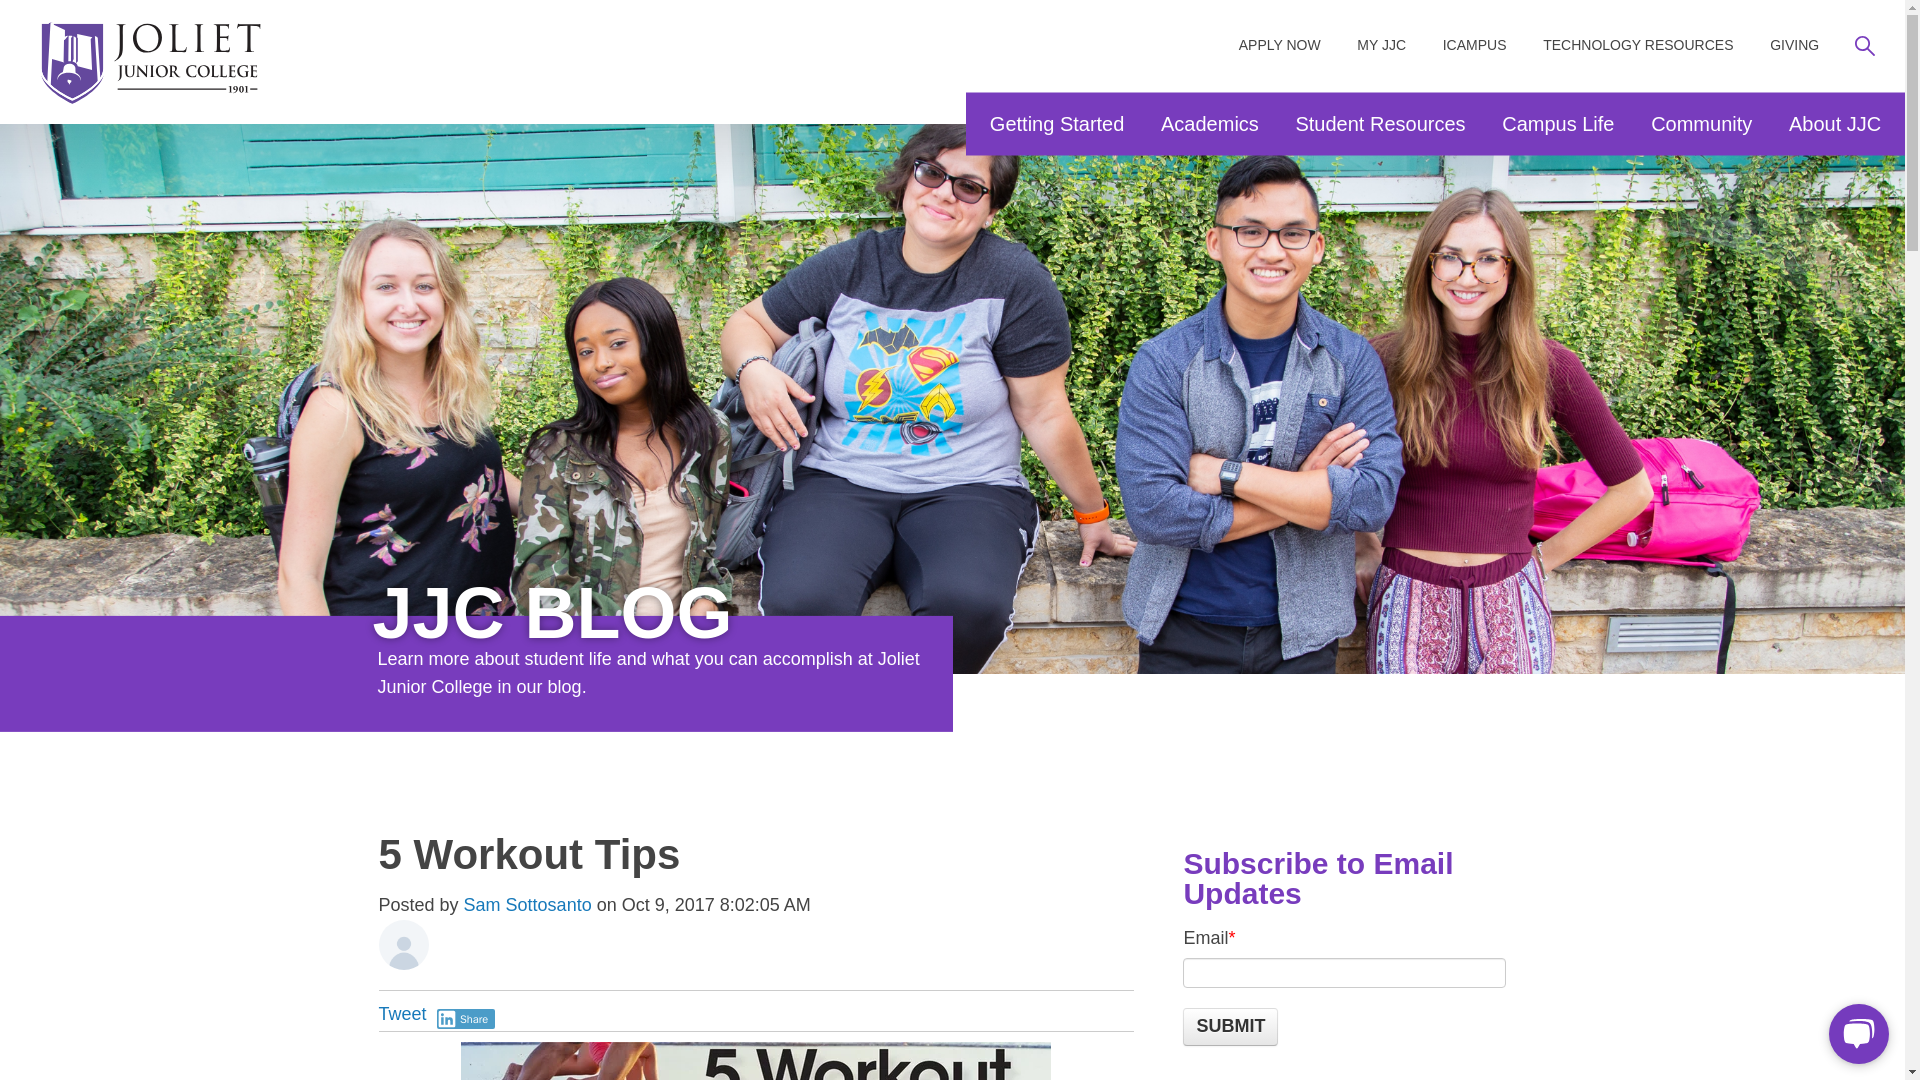 The height and width of the screenshot is (1080, 1920). I want to click on Academics, so click(1209, 123).